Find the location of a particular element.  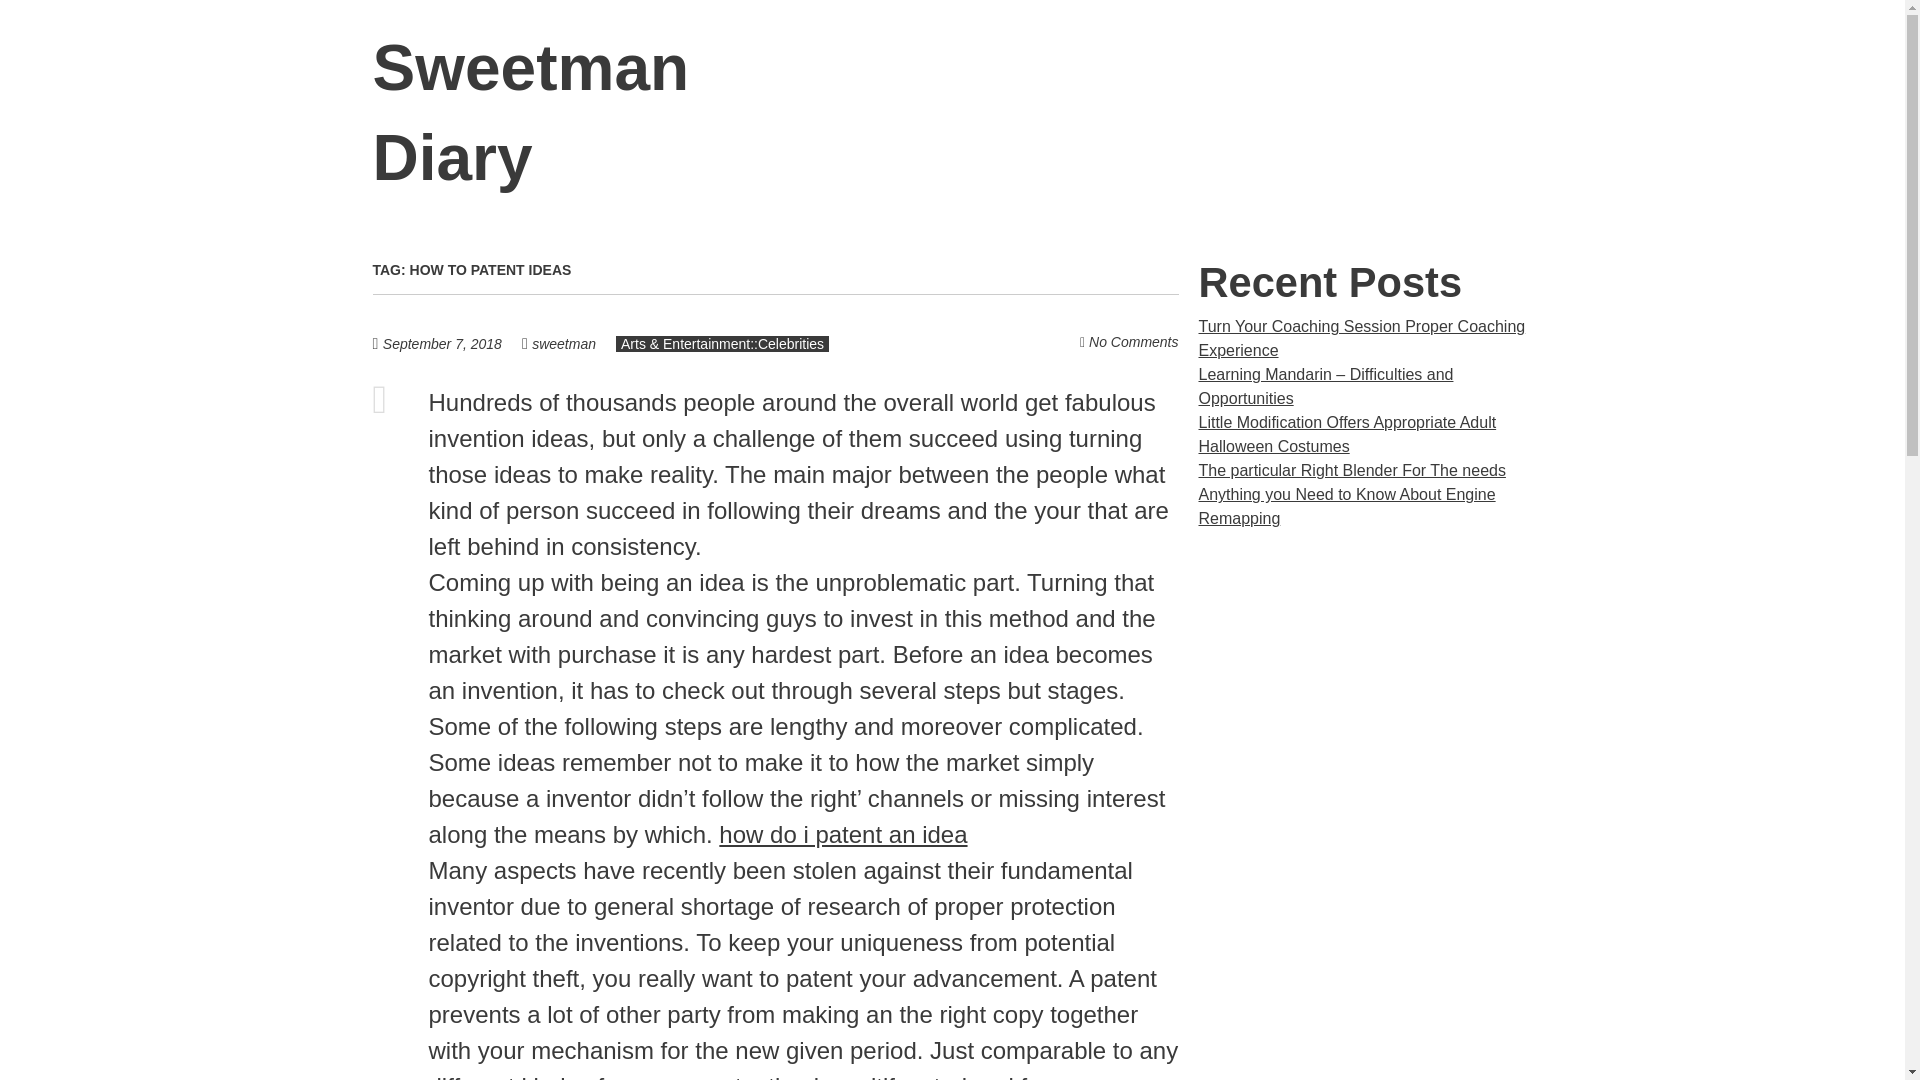

No Comments is located at coordinates (1133, 341).